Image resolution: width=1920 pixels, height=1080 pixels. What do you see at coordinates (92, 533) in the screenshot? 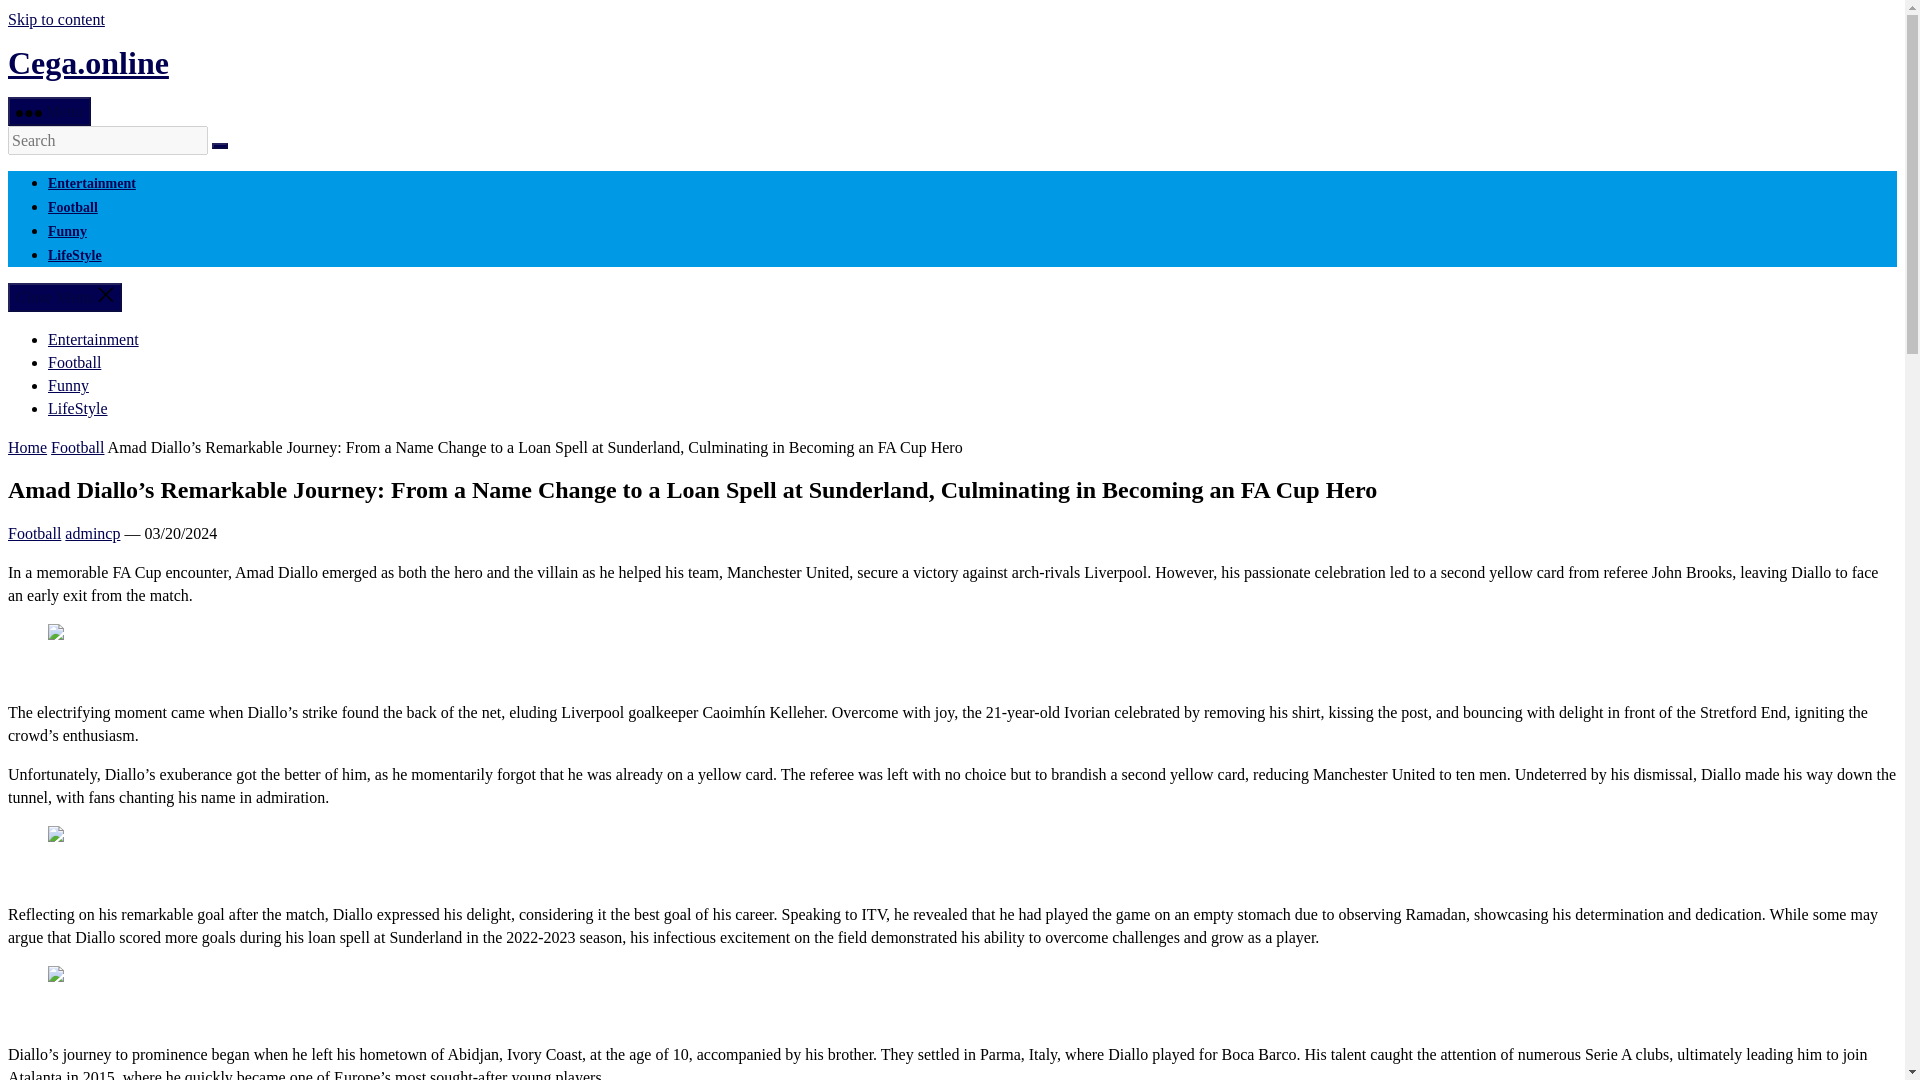
I see `Posts by admincp` at bounding box center [92, 533].